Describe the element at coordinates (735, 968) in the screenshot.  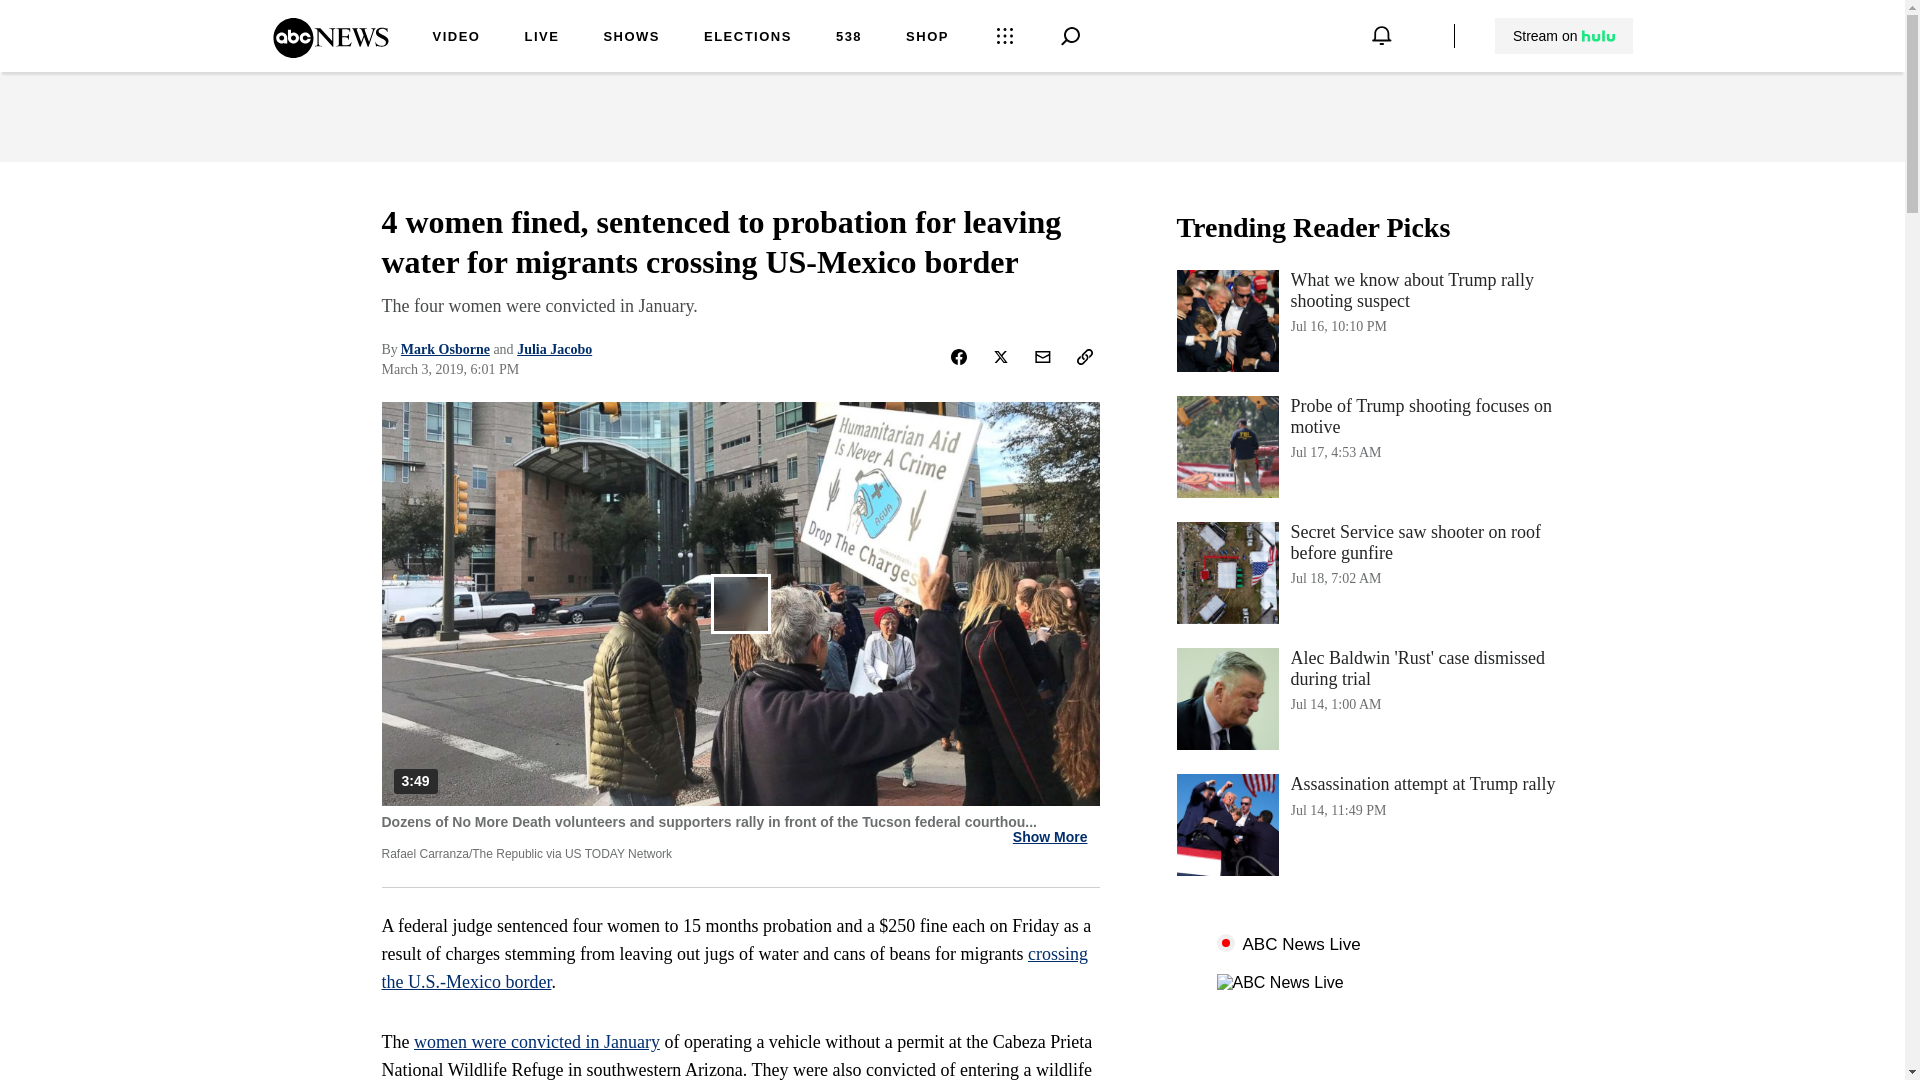
I see `crossing the U.S.-Mexico border` at that location.